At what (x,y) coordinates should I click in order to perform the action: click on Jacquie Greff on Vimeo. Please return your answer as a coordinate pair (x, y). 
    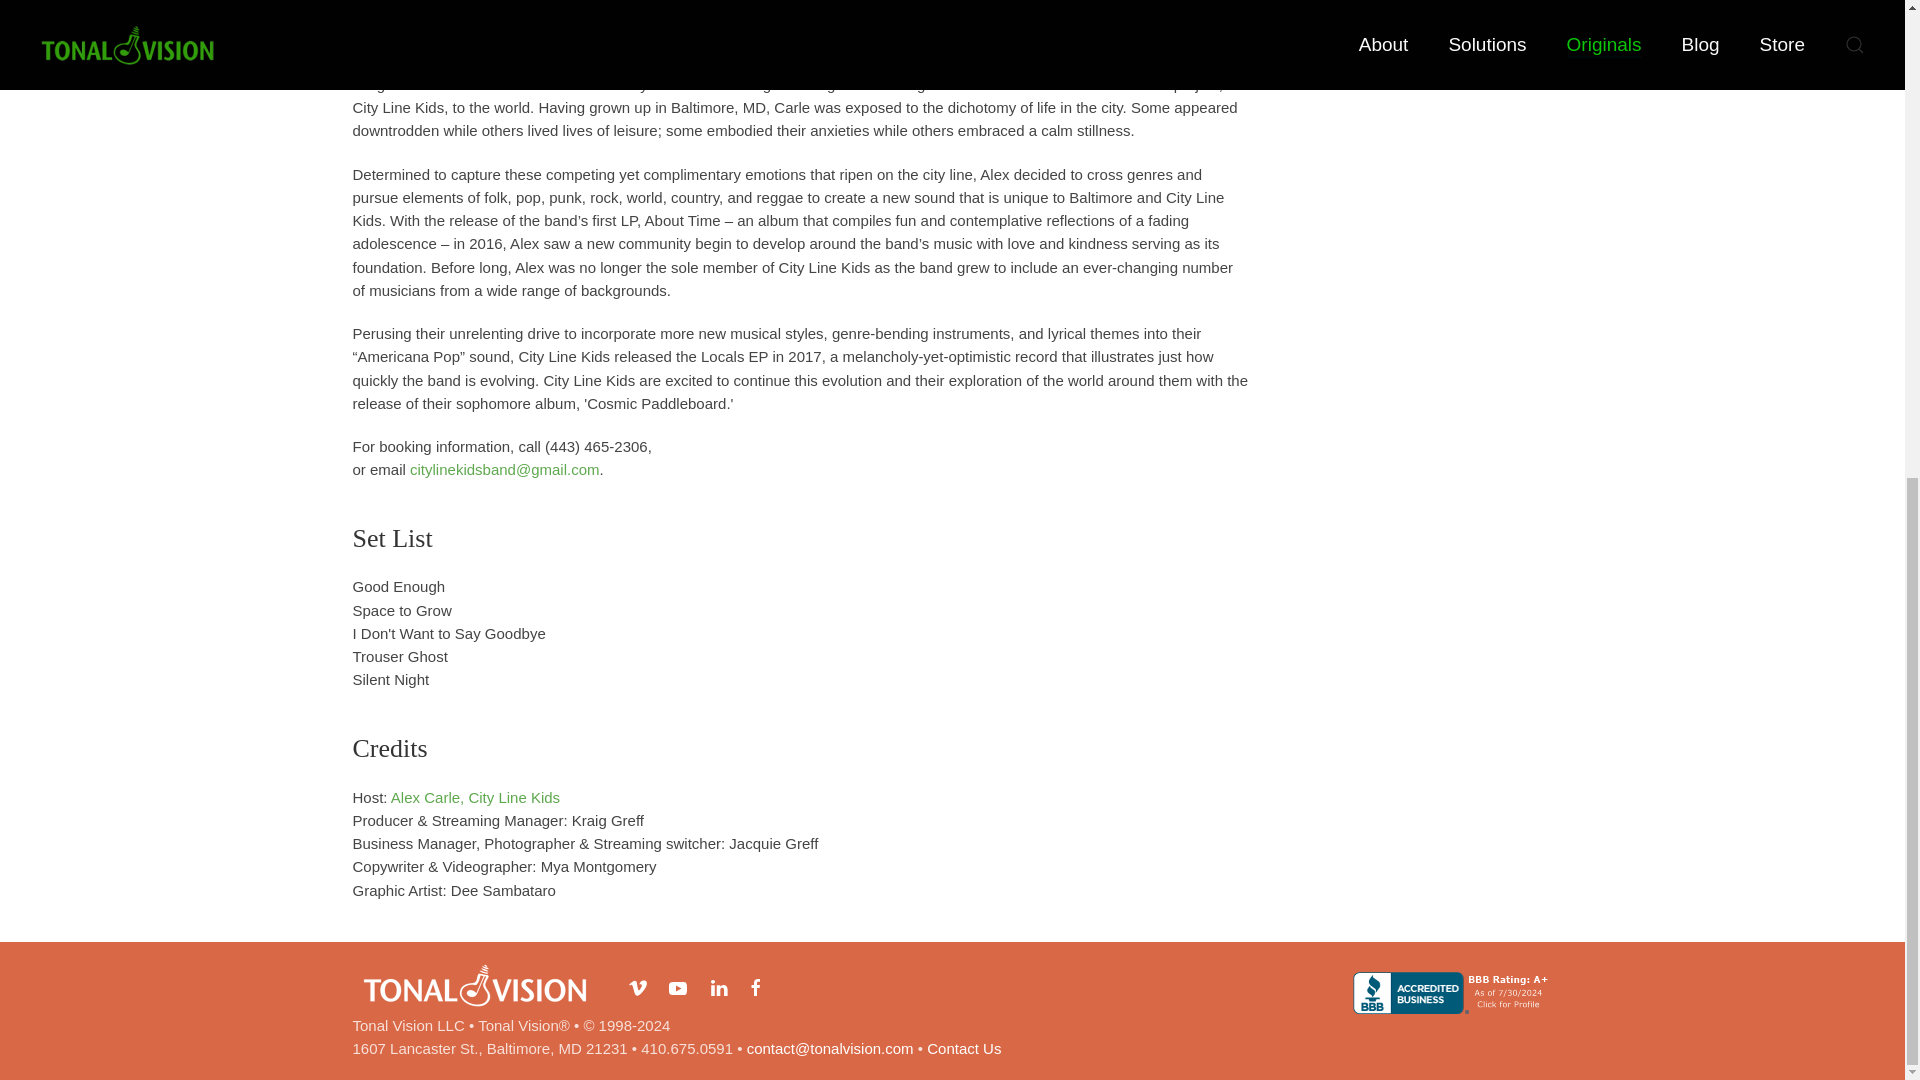
    Looking at the image, I should click on (640, 986).